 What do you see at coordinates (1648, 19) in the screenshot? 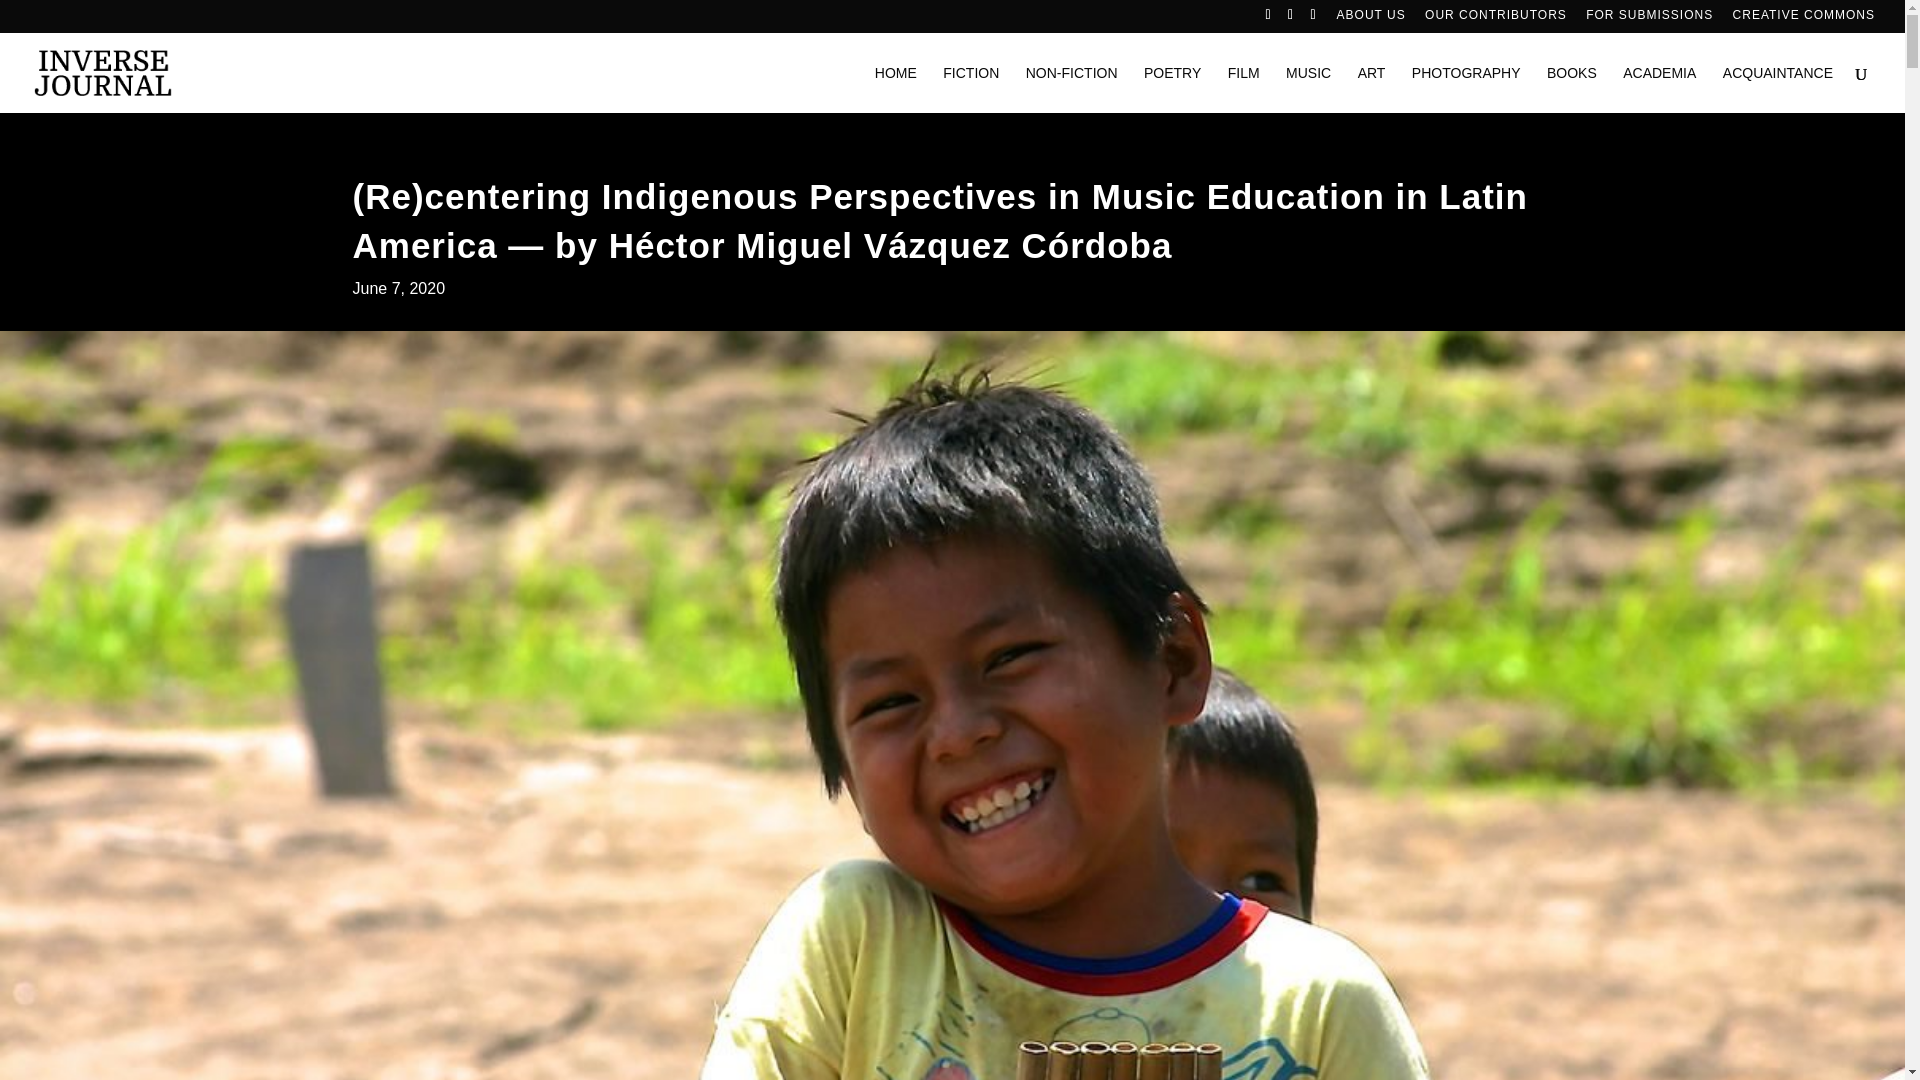
I see `FOR SUBMISSIONS` at bounding box center [1648, 19].